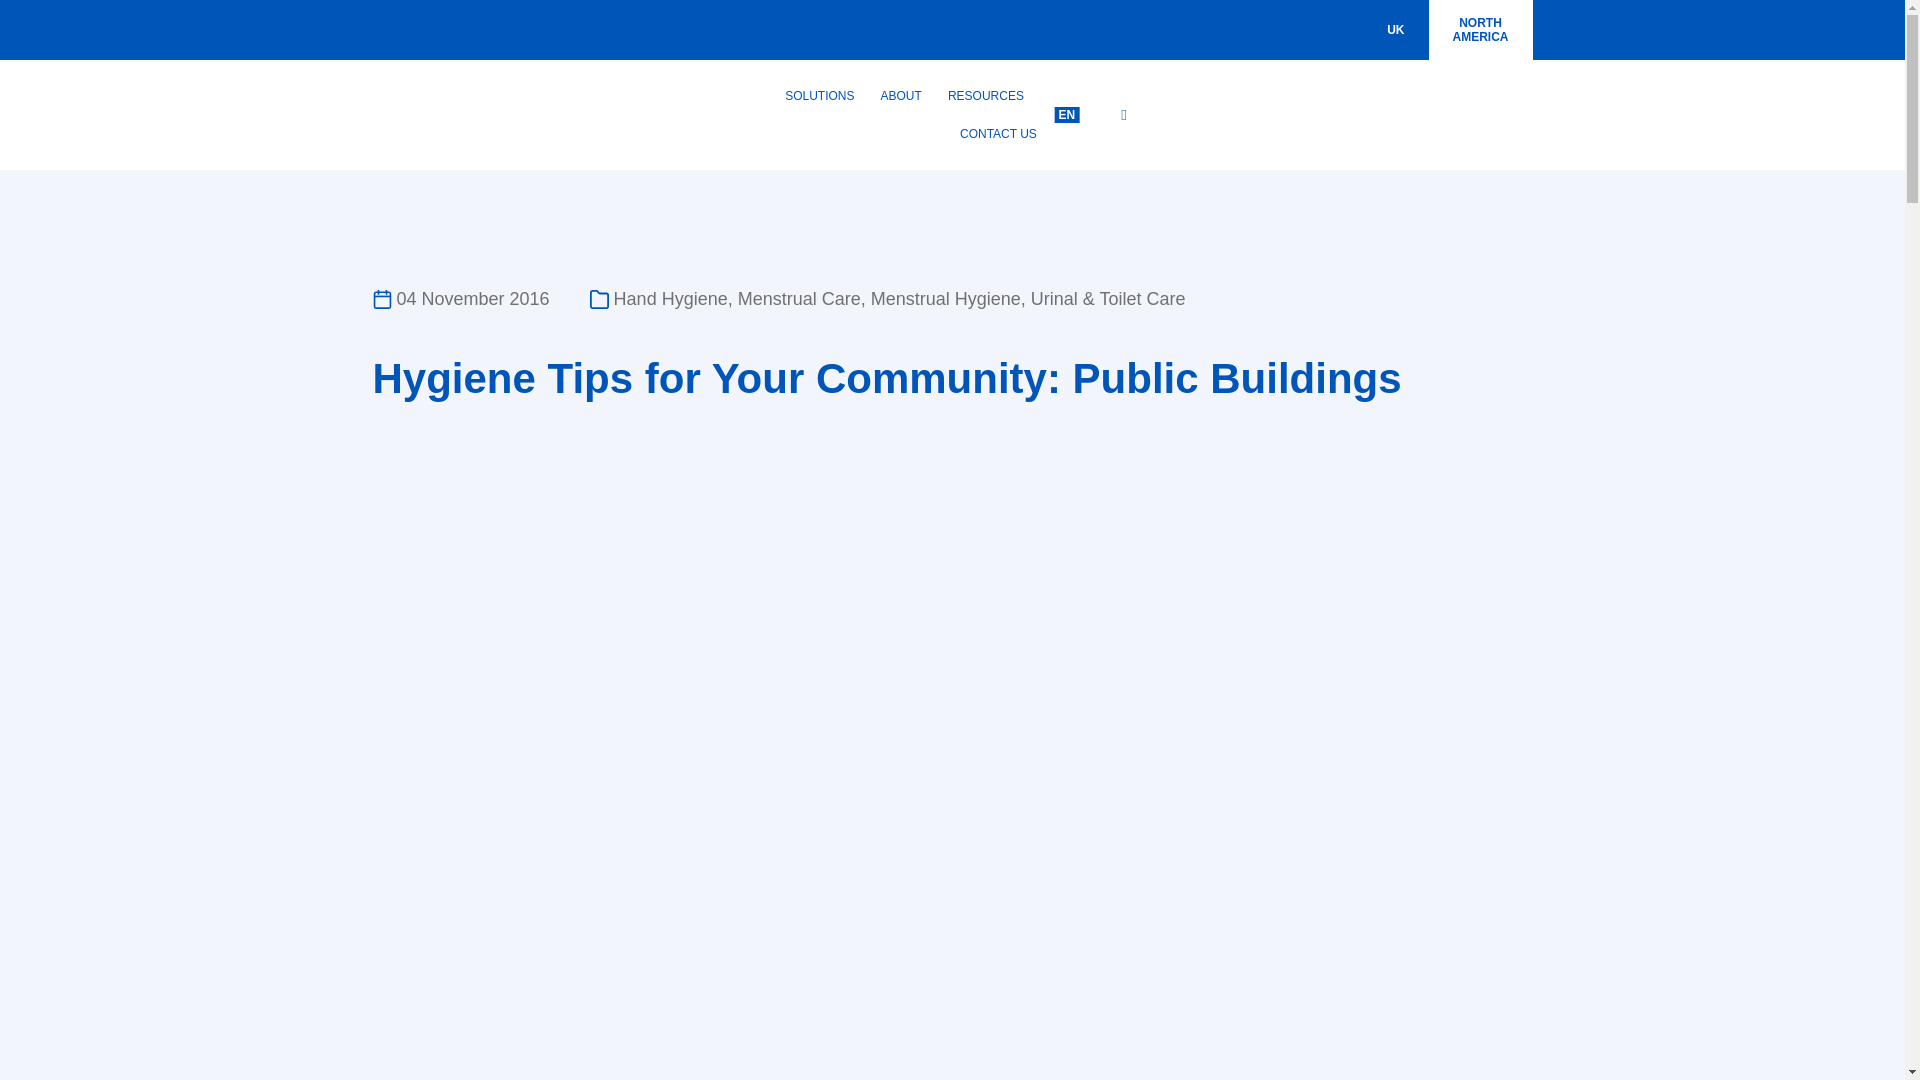 This screenshot has height=1080, width=1920. What do you see at coordinates (991, 134) in the screenshot?
I see `CONTACT US` at bounding box center [991, 134].